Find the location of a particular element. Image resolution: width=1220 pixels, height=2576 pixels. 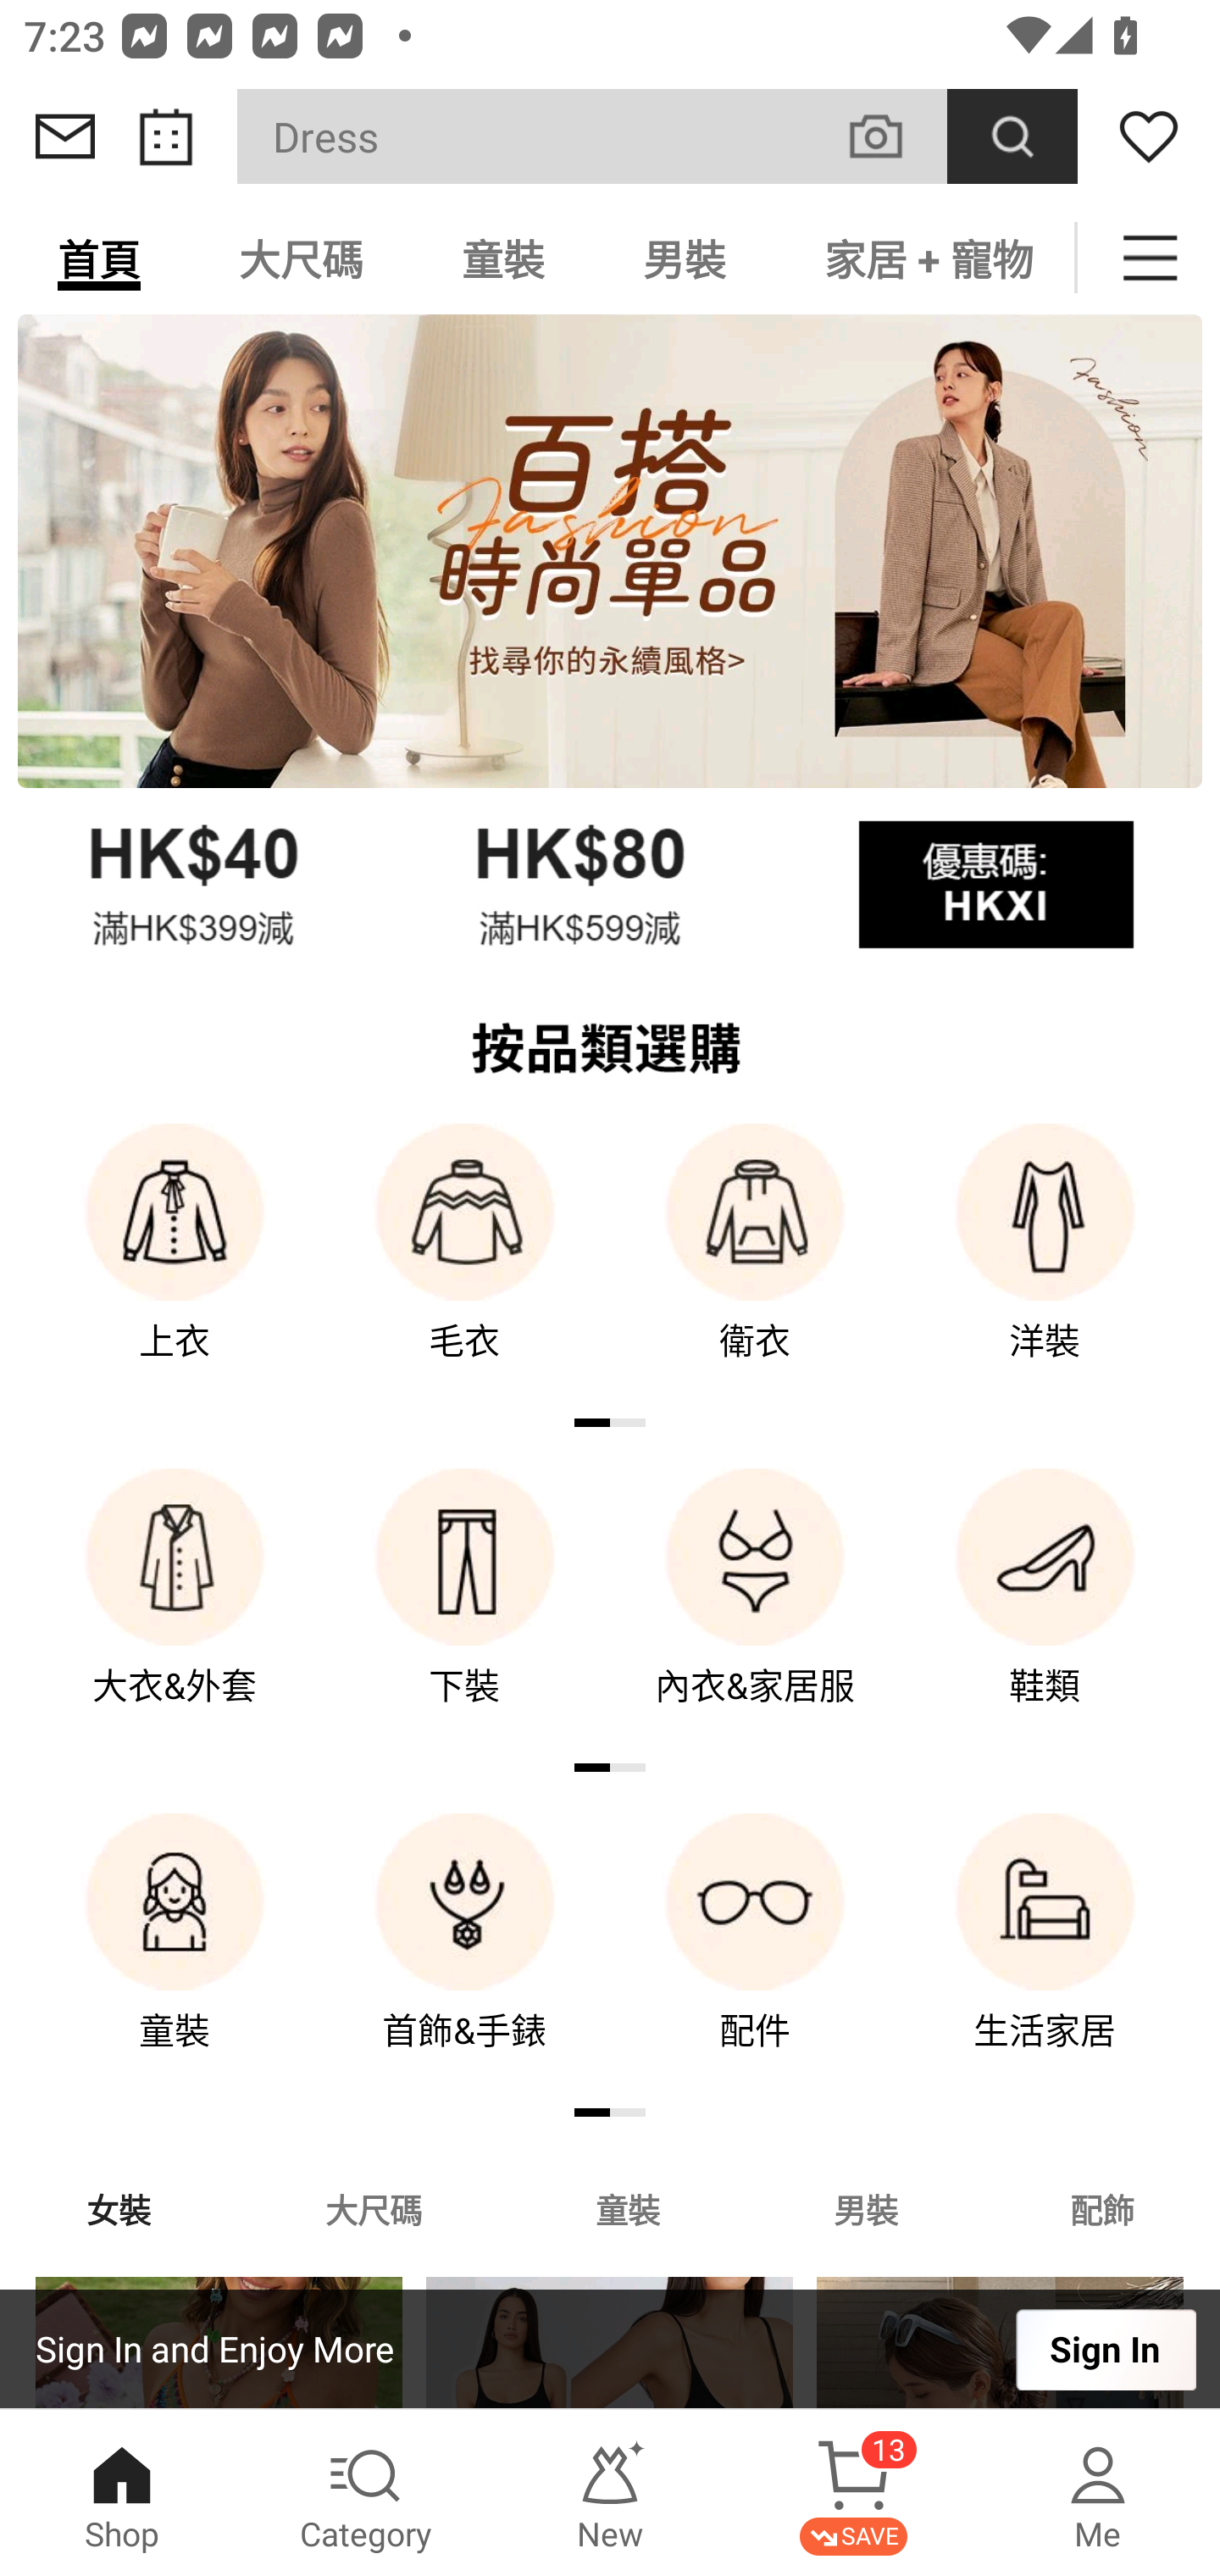

女裝 is located at coordinates (119, 2208).